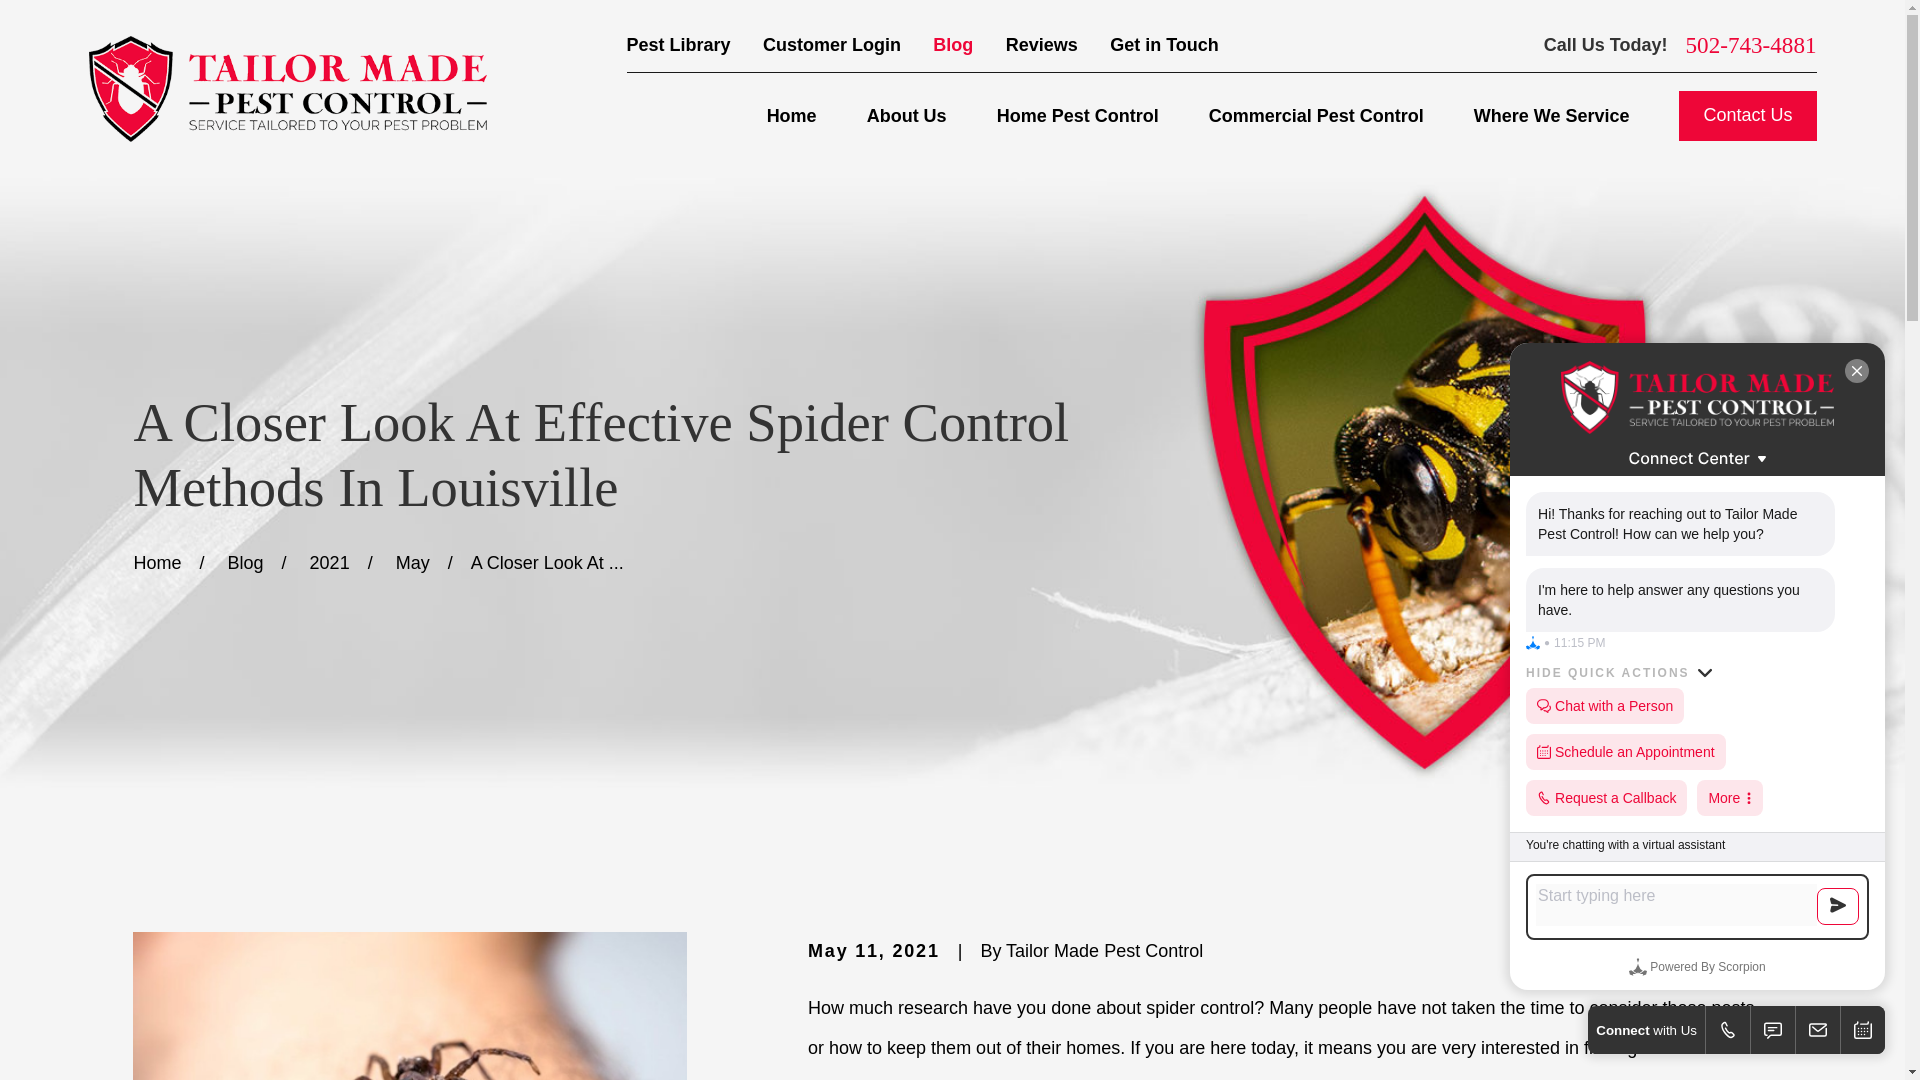  I want to click on Reviews, so click(1042, 44).